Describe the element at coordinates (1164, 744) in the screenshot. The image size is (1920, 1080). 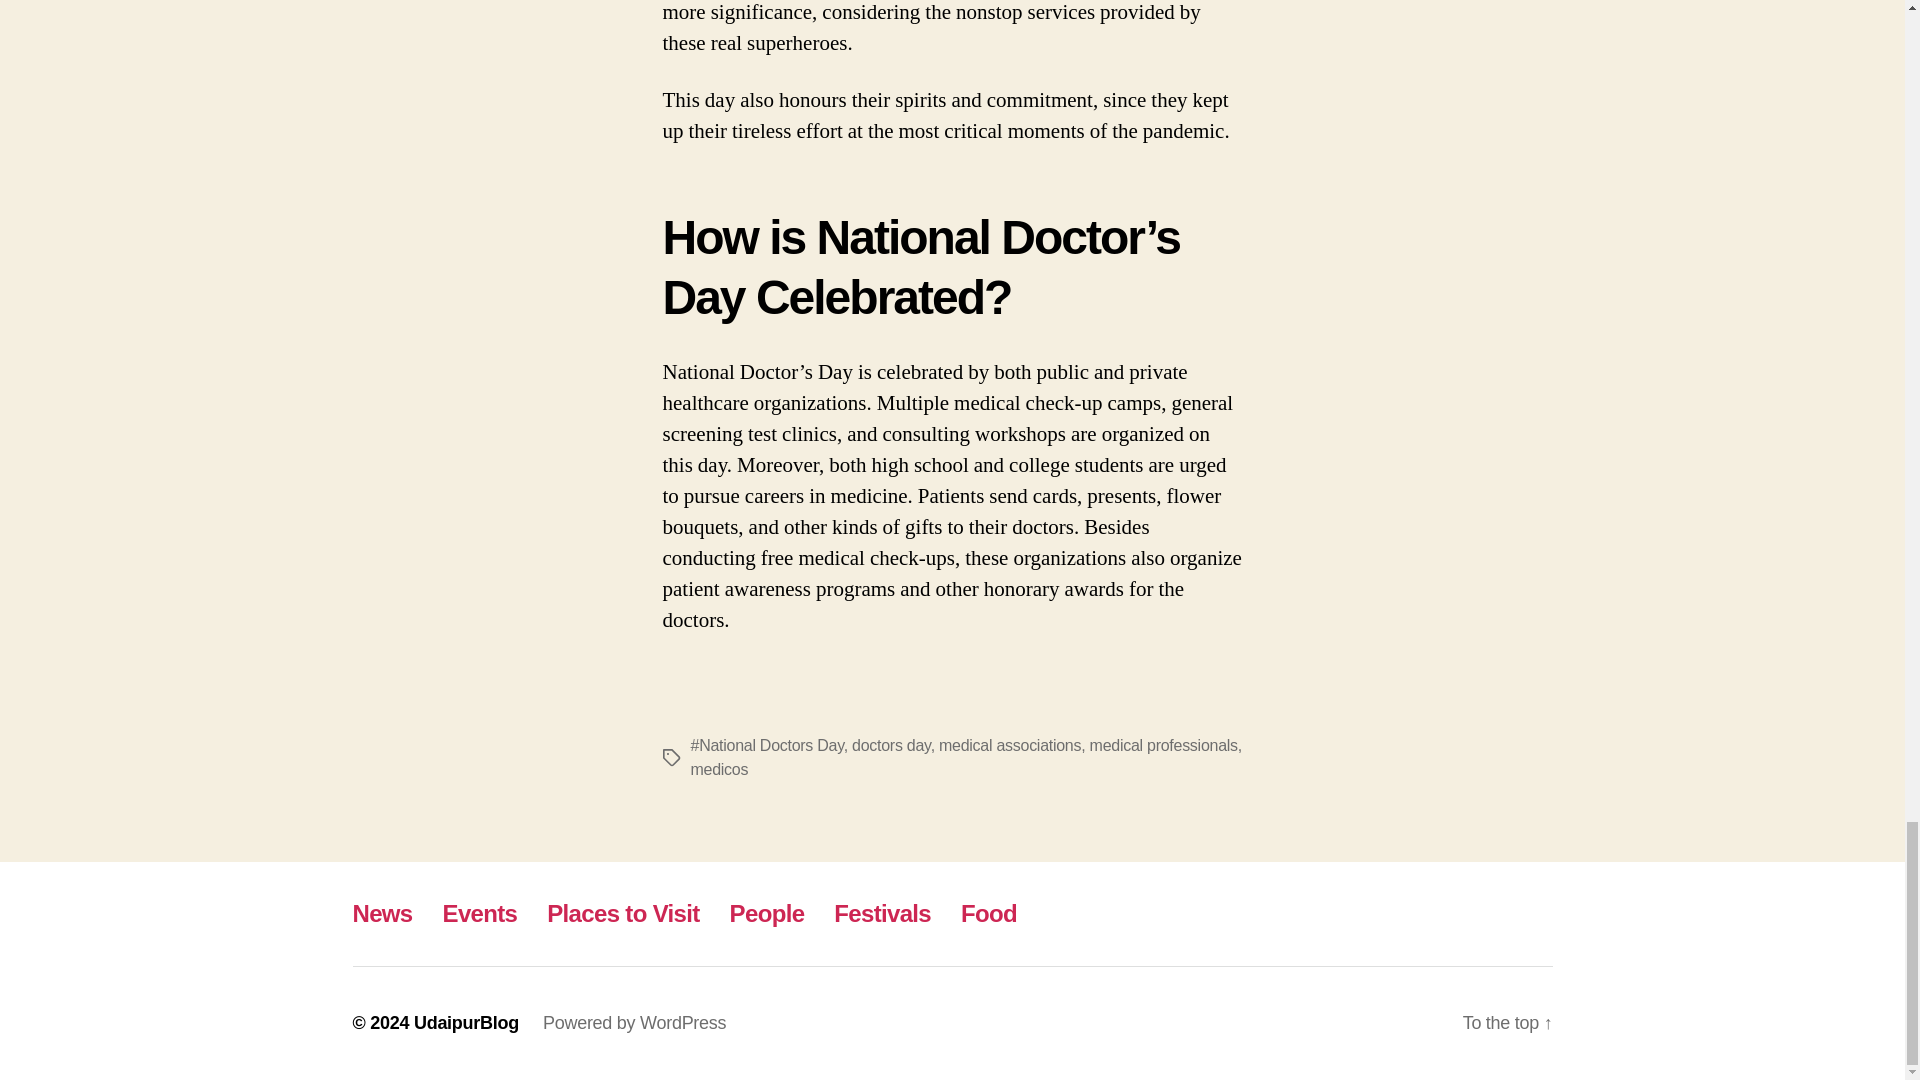
I see `medical professionals` at that location.